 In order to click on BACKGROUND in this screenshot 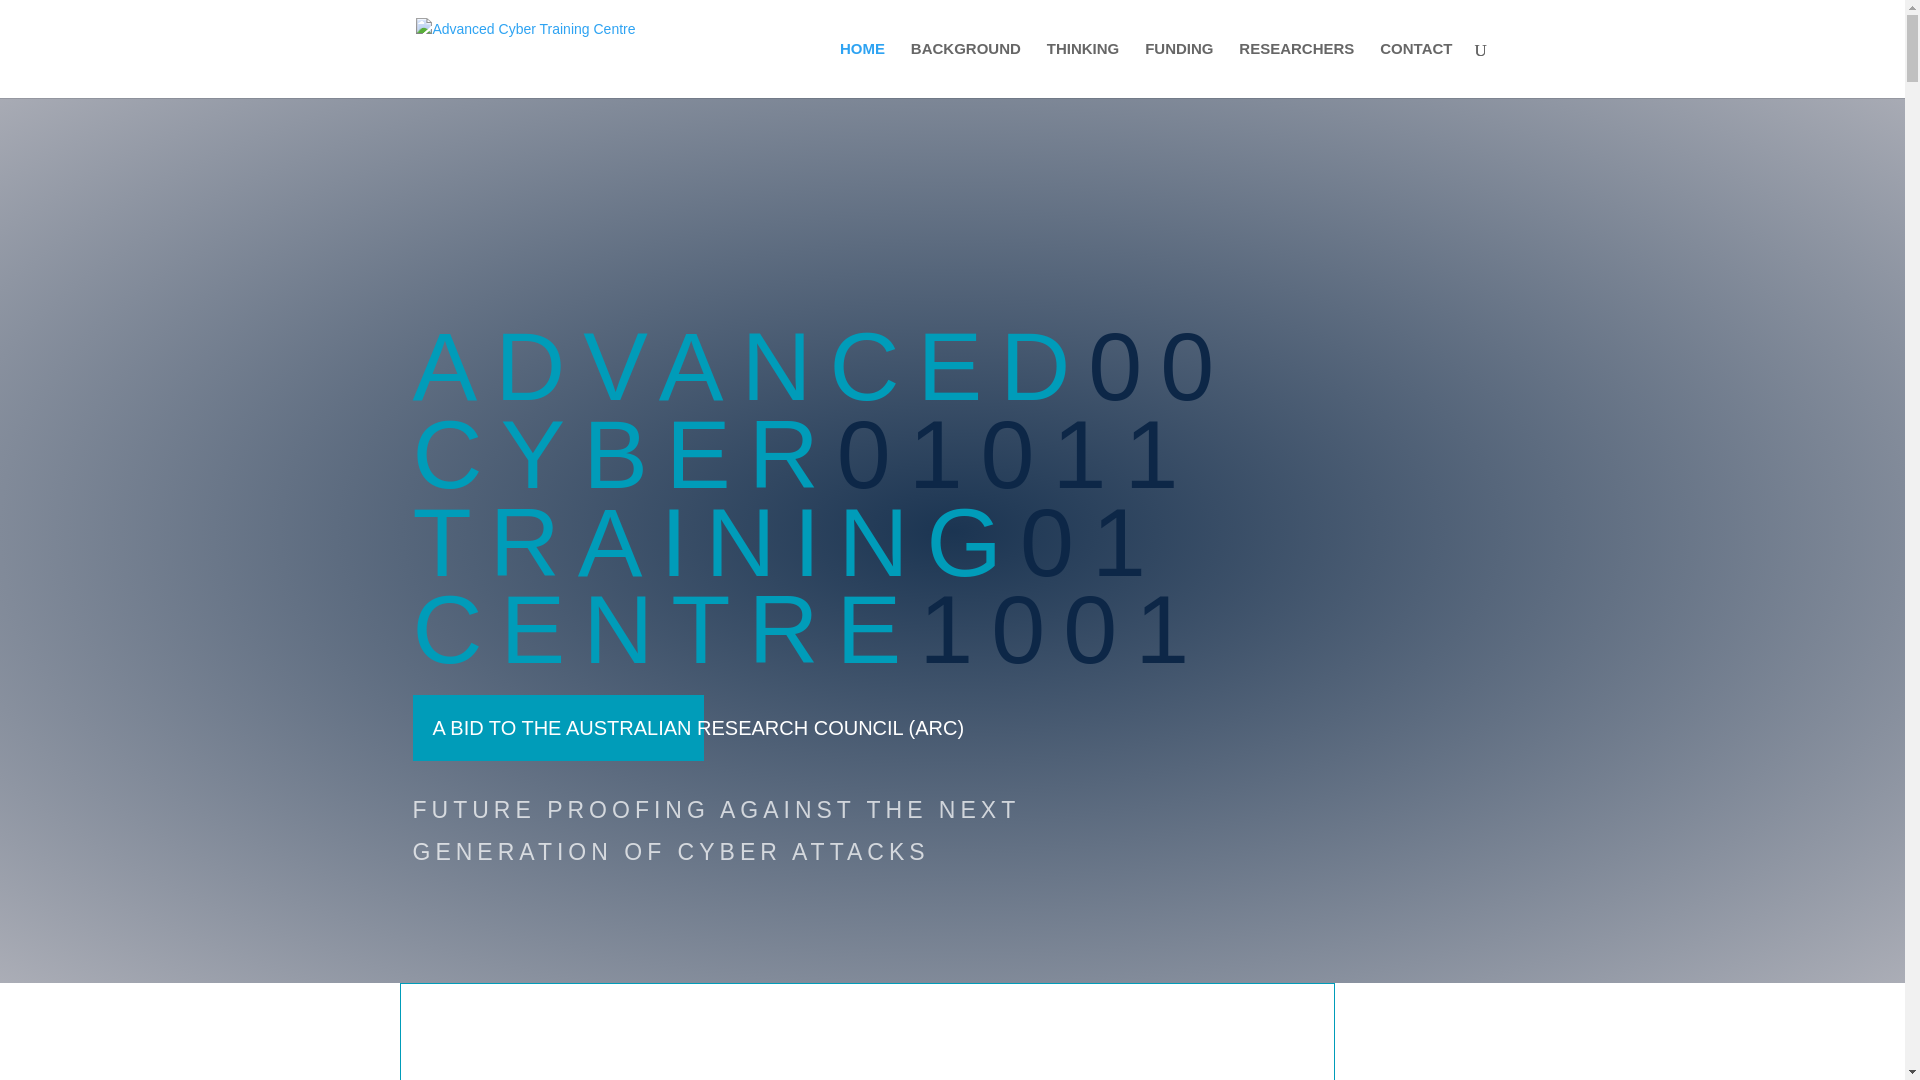, I will do `click(966, 70)`.